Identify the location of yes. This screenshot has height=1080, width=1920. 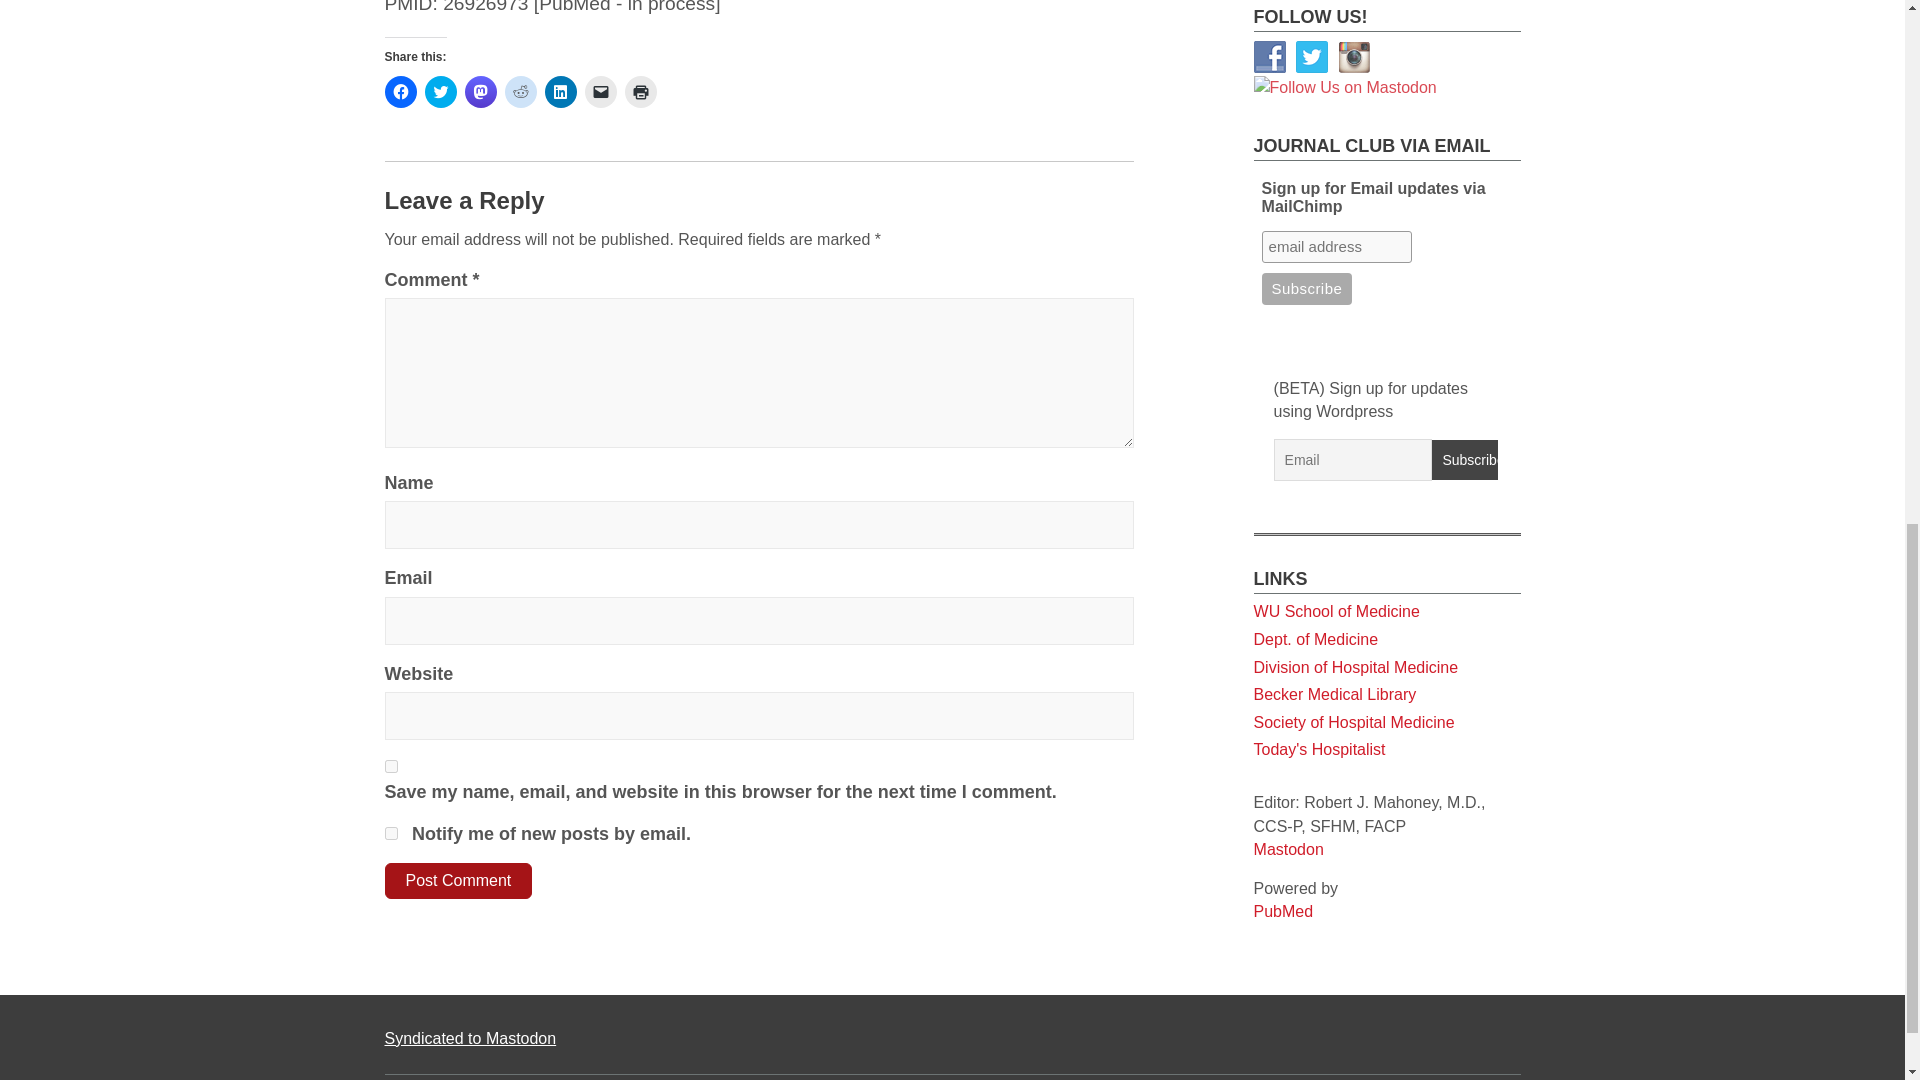
(390, 766).